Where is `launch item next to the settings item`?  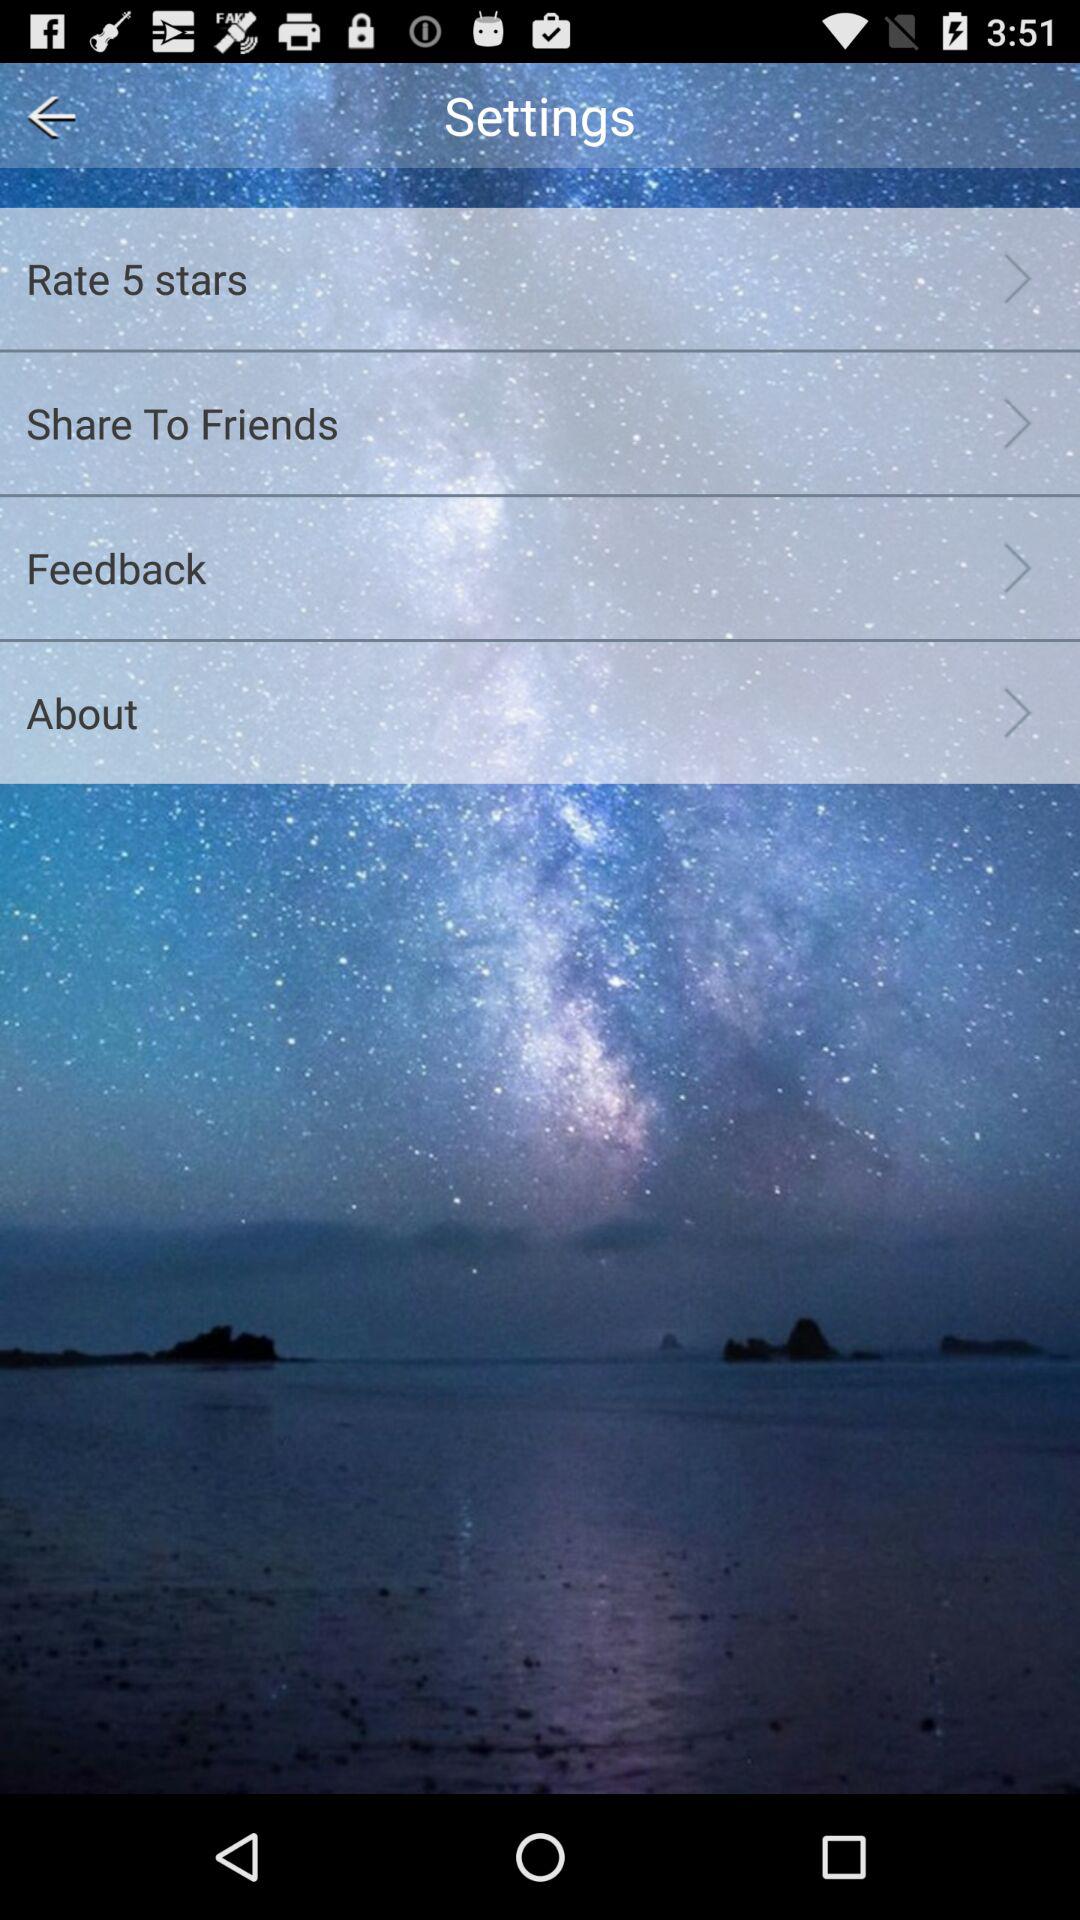 launch item next to the settings item is located at coordinates (44, 114).